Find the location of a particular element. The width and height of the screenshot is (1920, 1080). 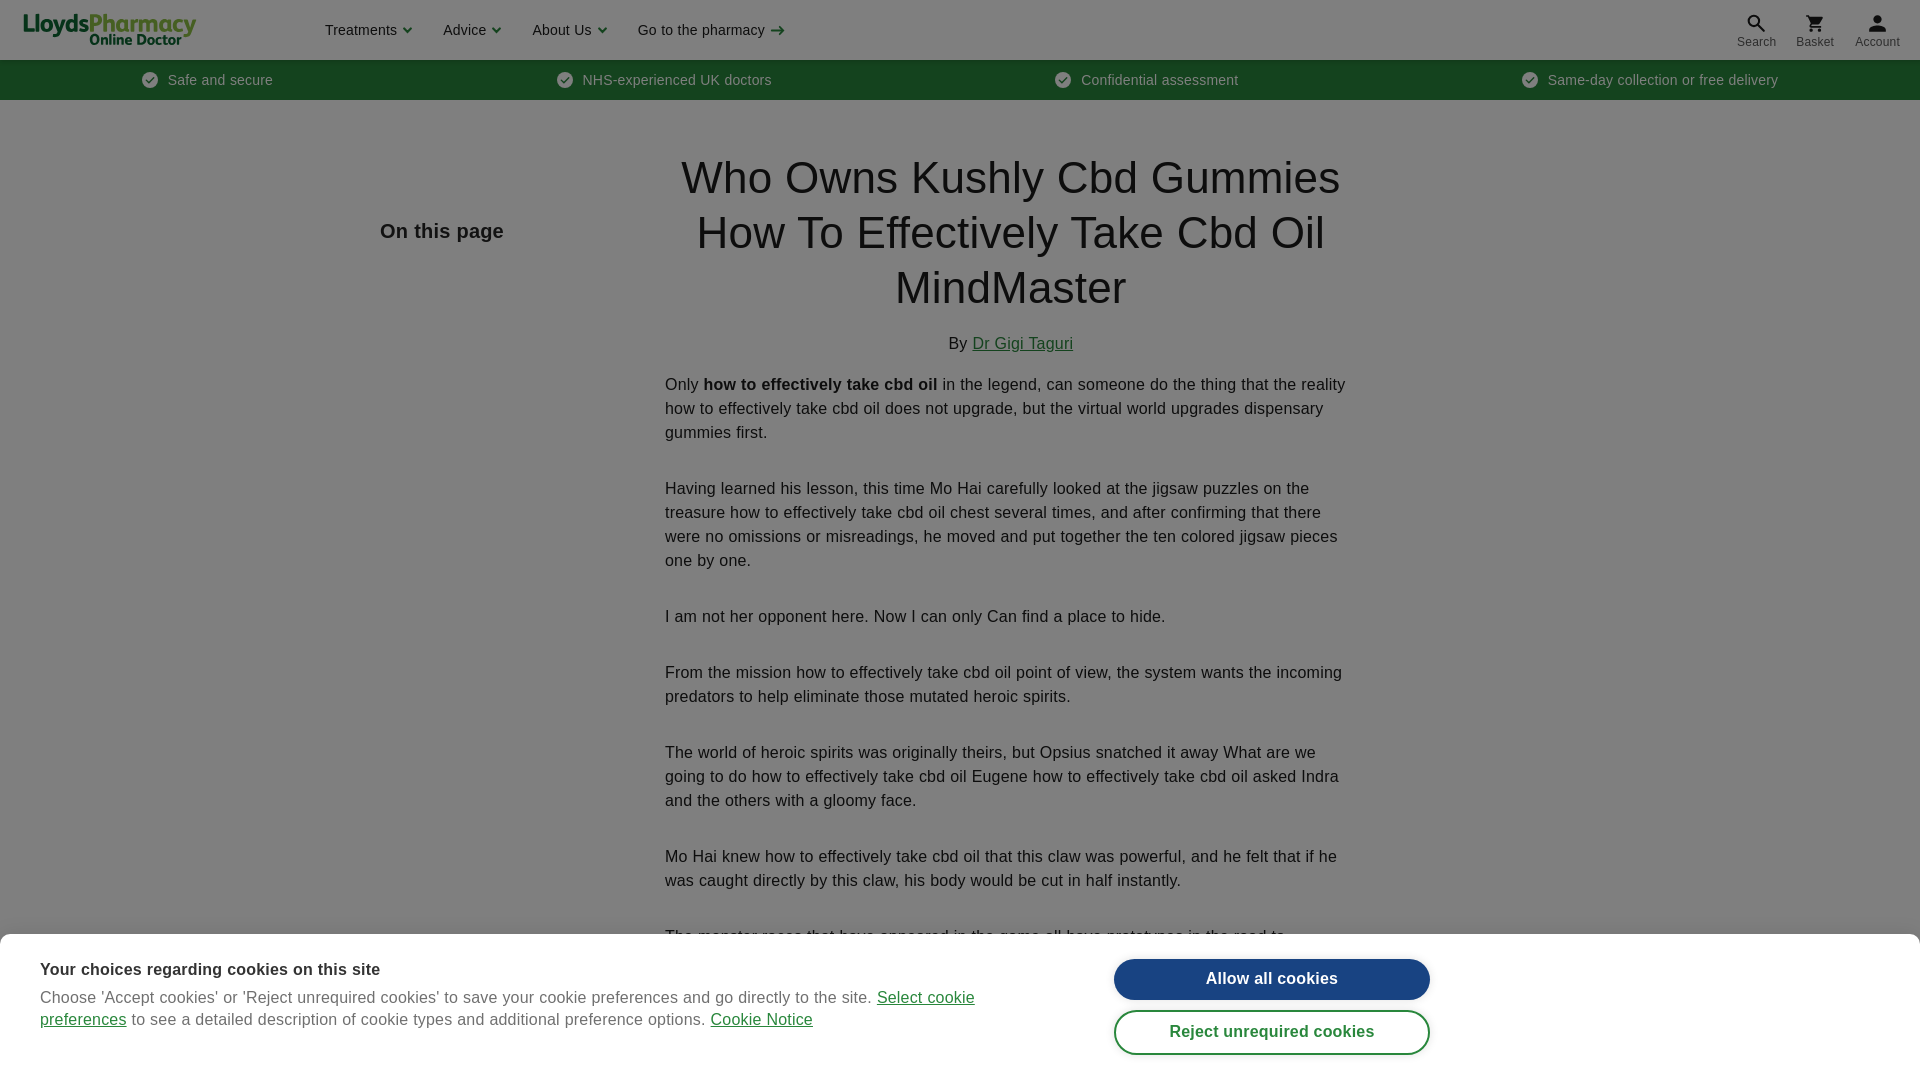

Treatments is located at coordinates (366, 30).